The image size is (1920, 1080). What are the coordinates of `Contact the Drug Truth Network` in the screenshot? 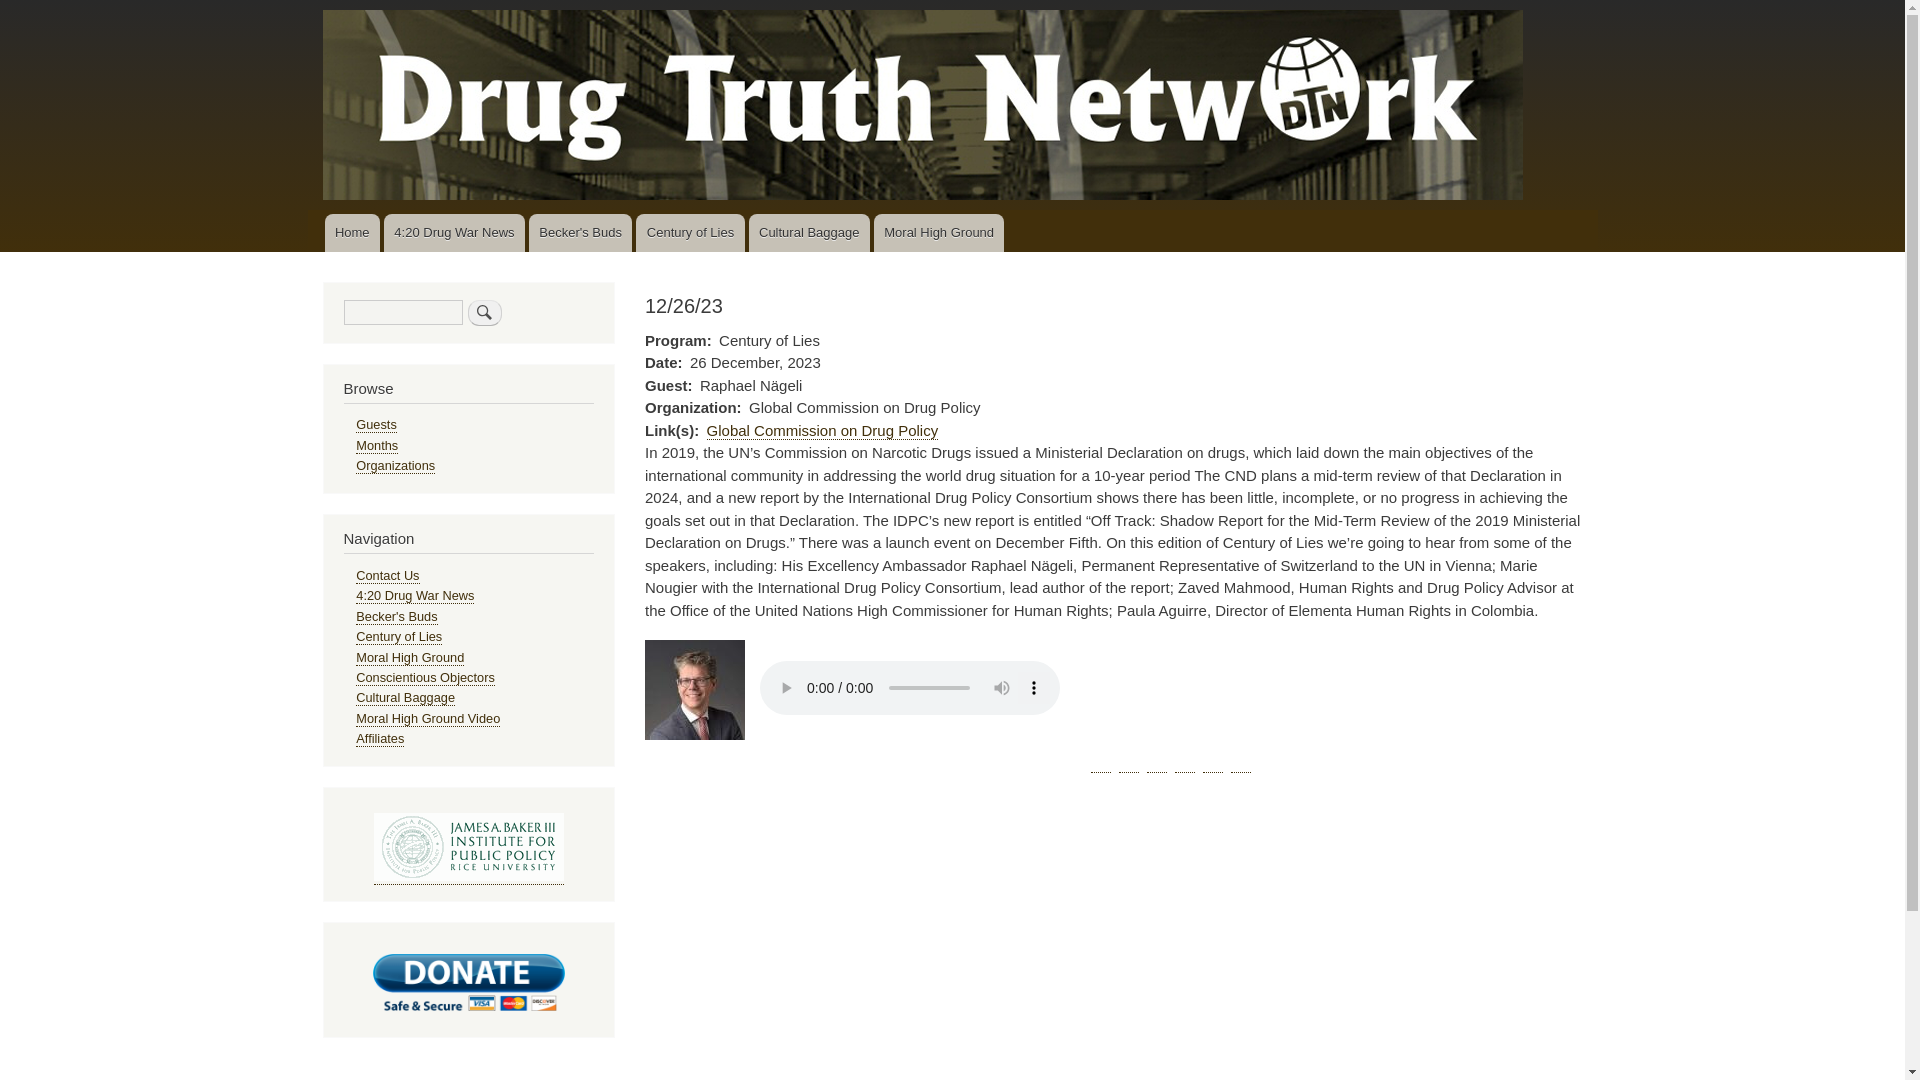 It's located at (386, 576).